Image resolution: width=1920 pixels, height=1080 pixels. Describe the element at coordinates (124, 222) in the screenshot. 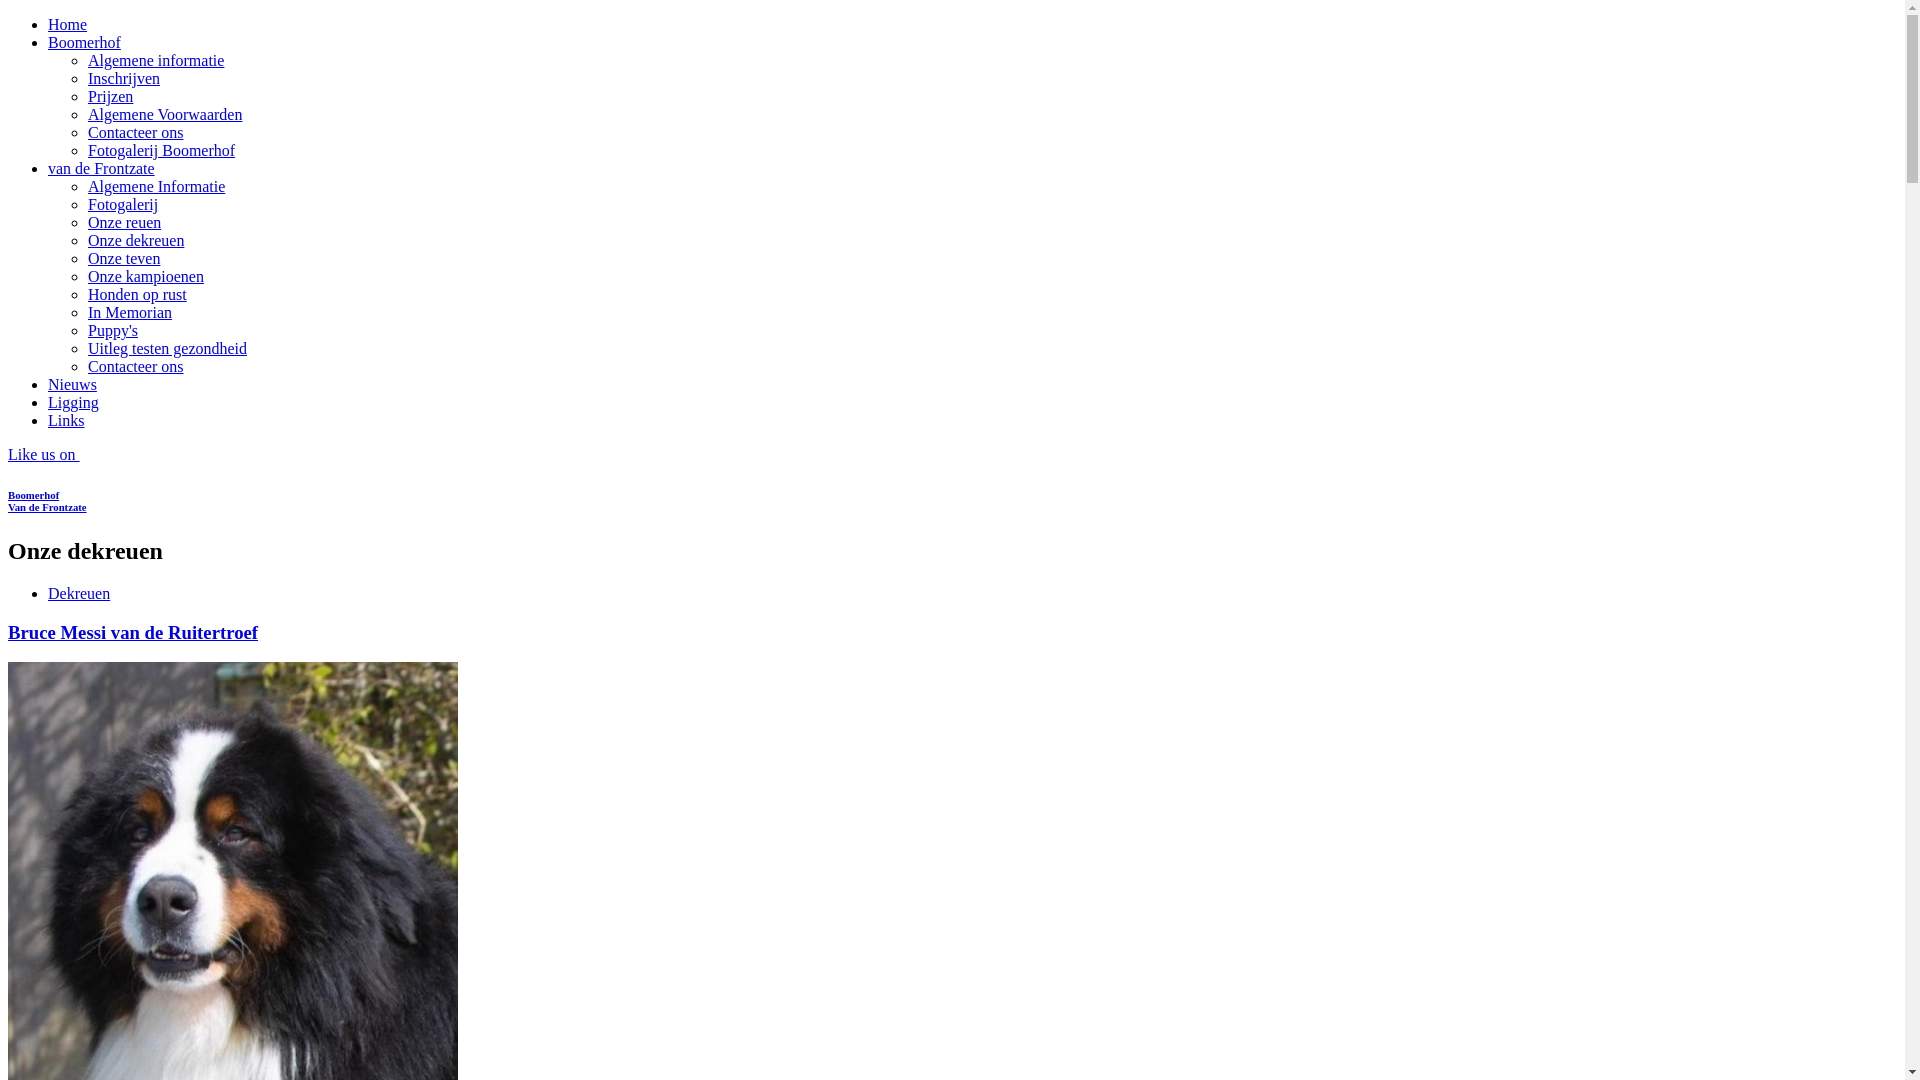

I see `Onze reuen` at that location.